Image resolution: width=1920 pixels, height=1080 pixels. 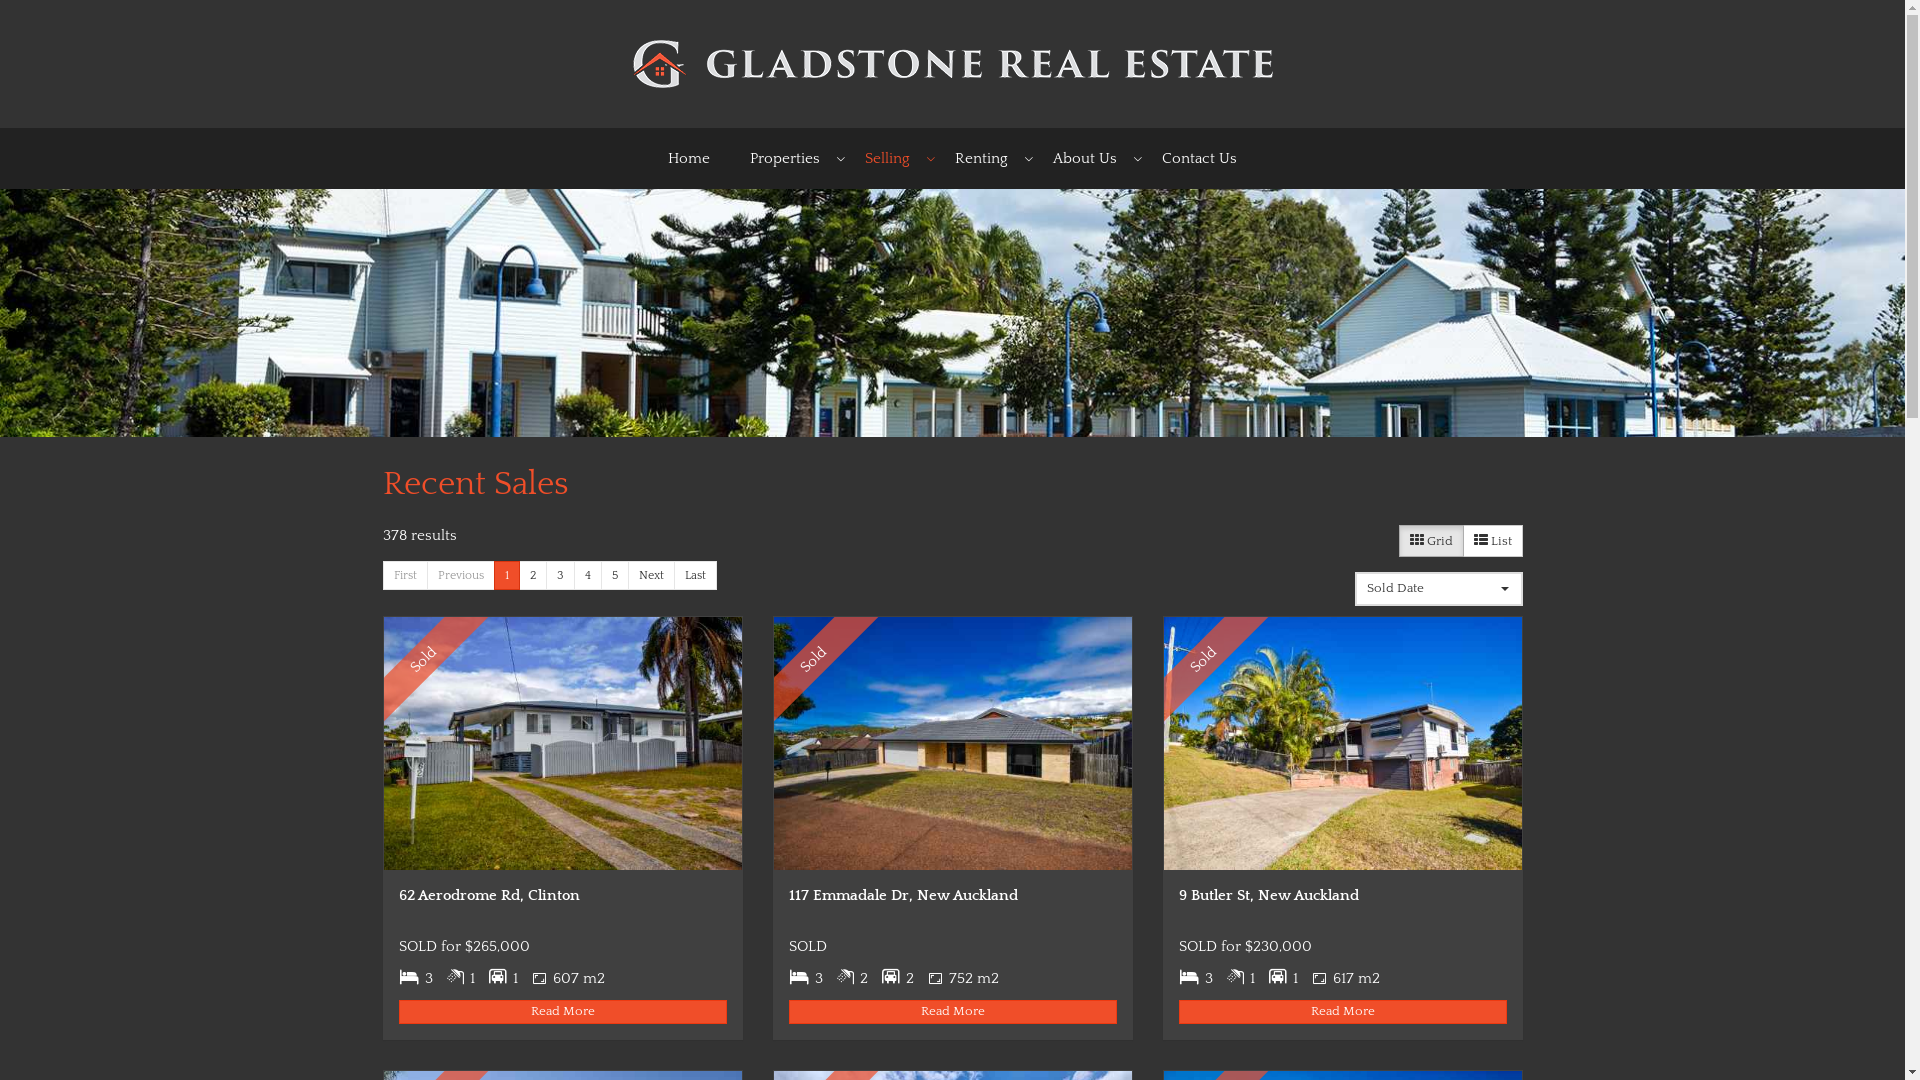 I want to click on 5, so click(x=614, y=576).